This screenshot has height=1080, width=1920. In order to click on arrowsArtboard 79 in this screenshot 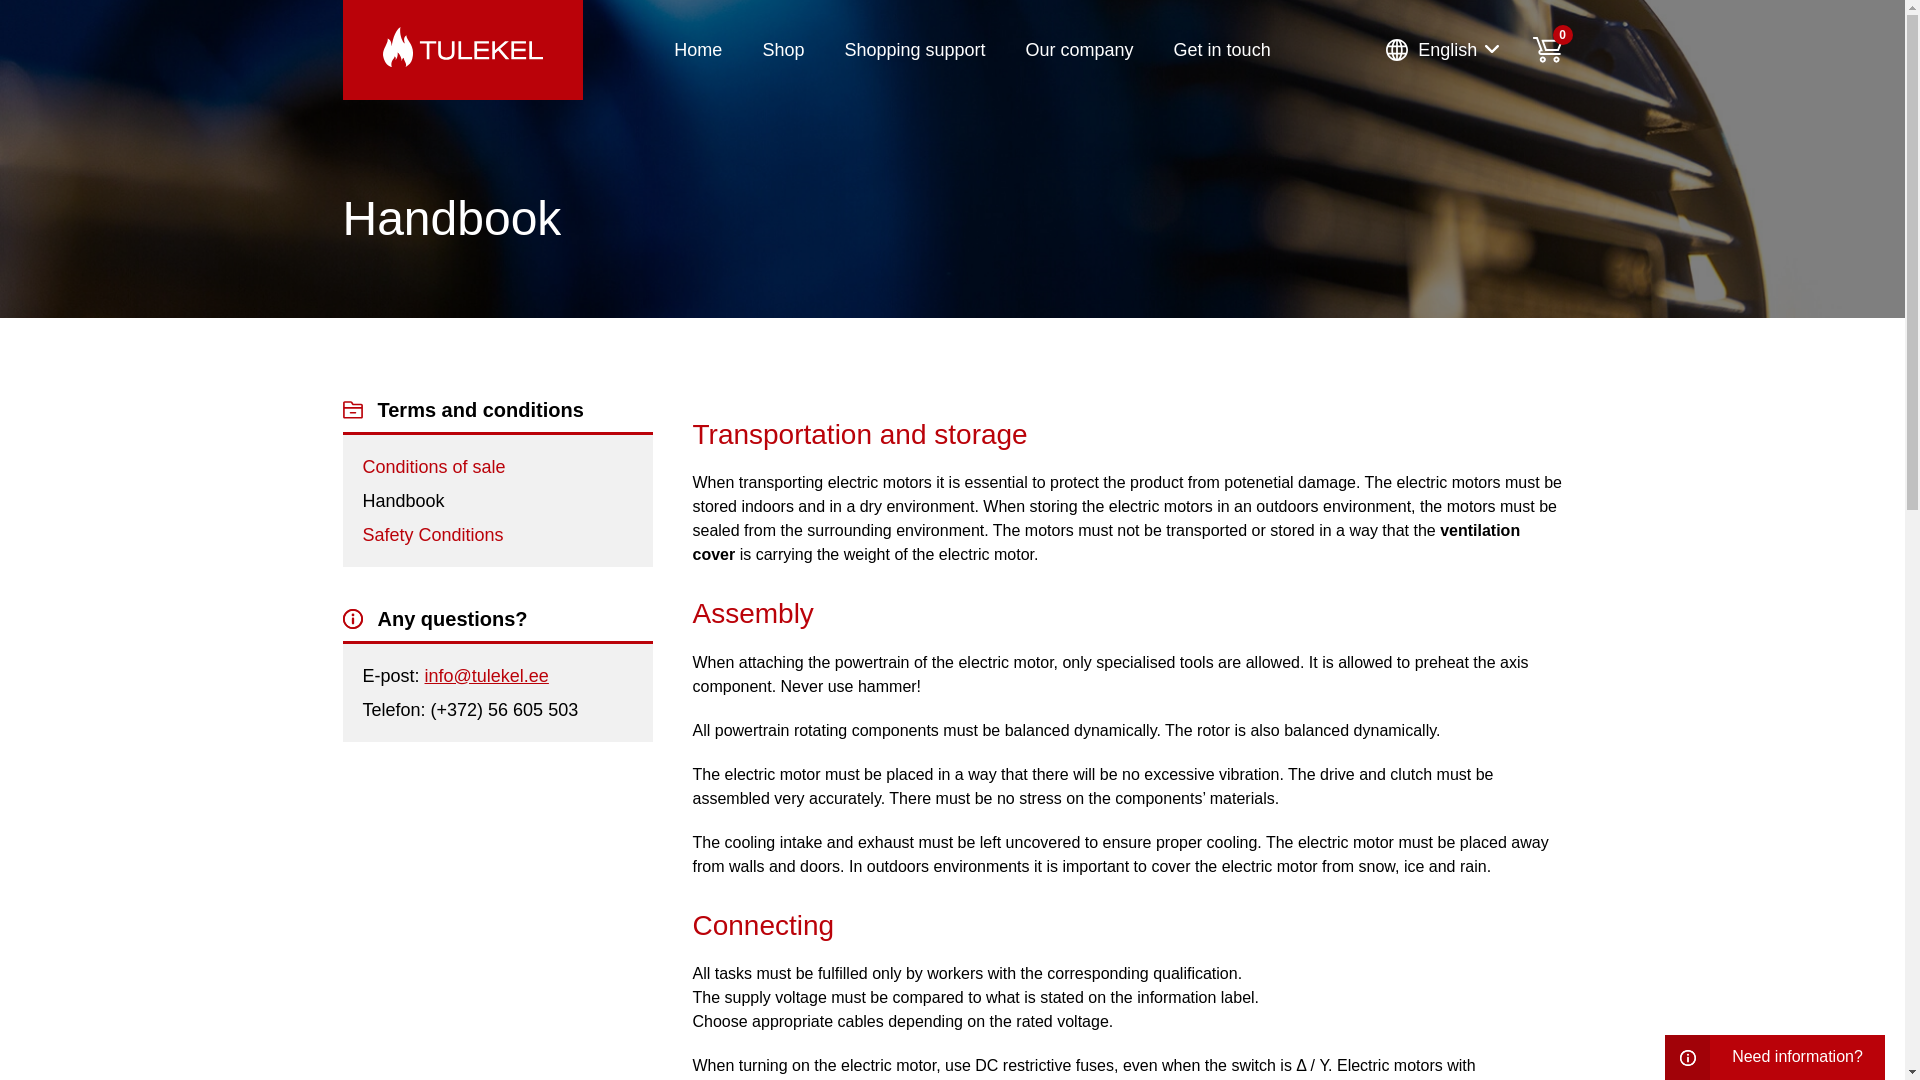, I will do `click(1492, 49)`.